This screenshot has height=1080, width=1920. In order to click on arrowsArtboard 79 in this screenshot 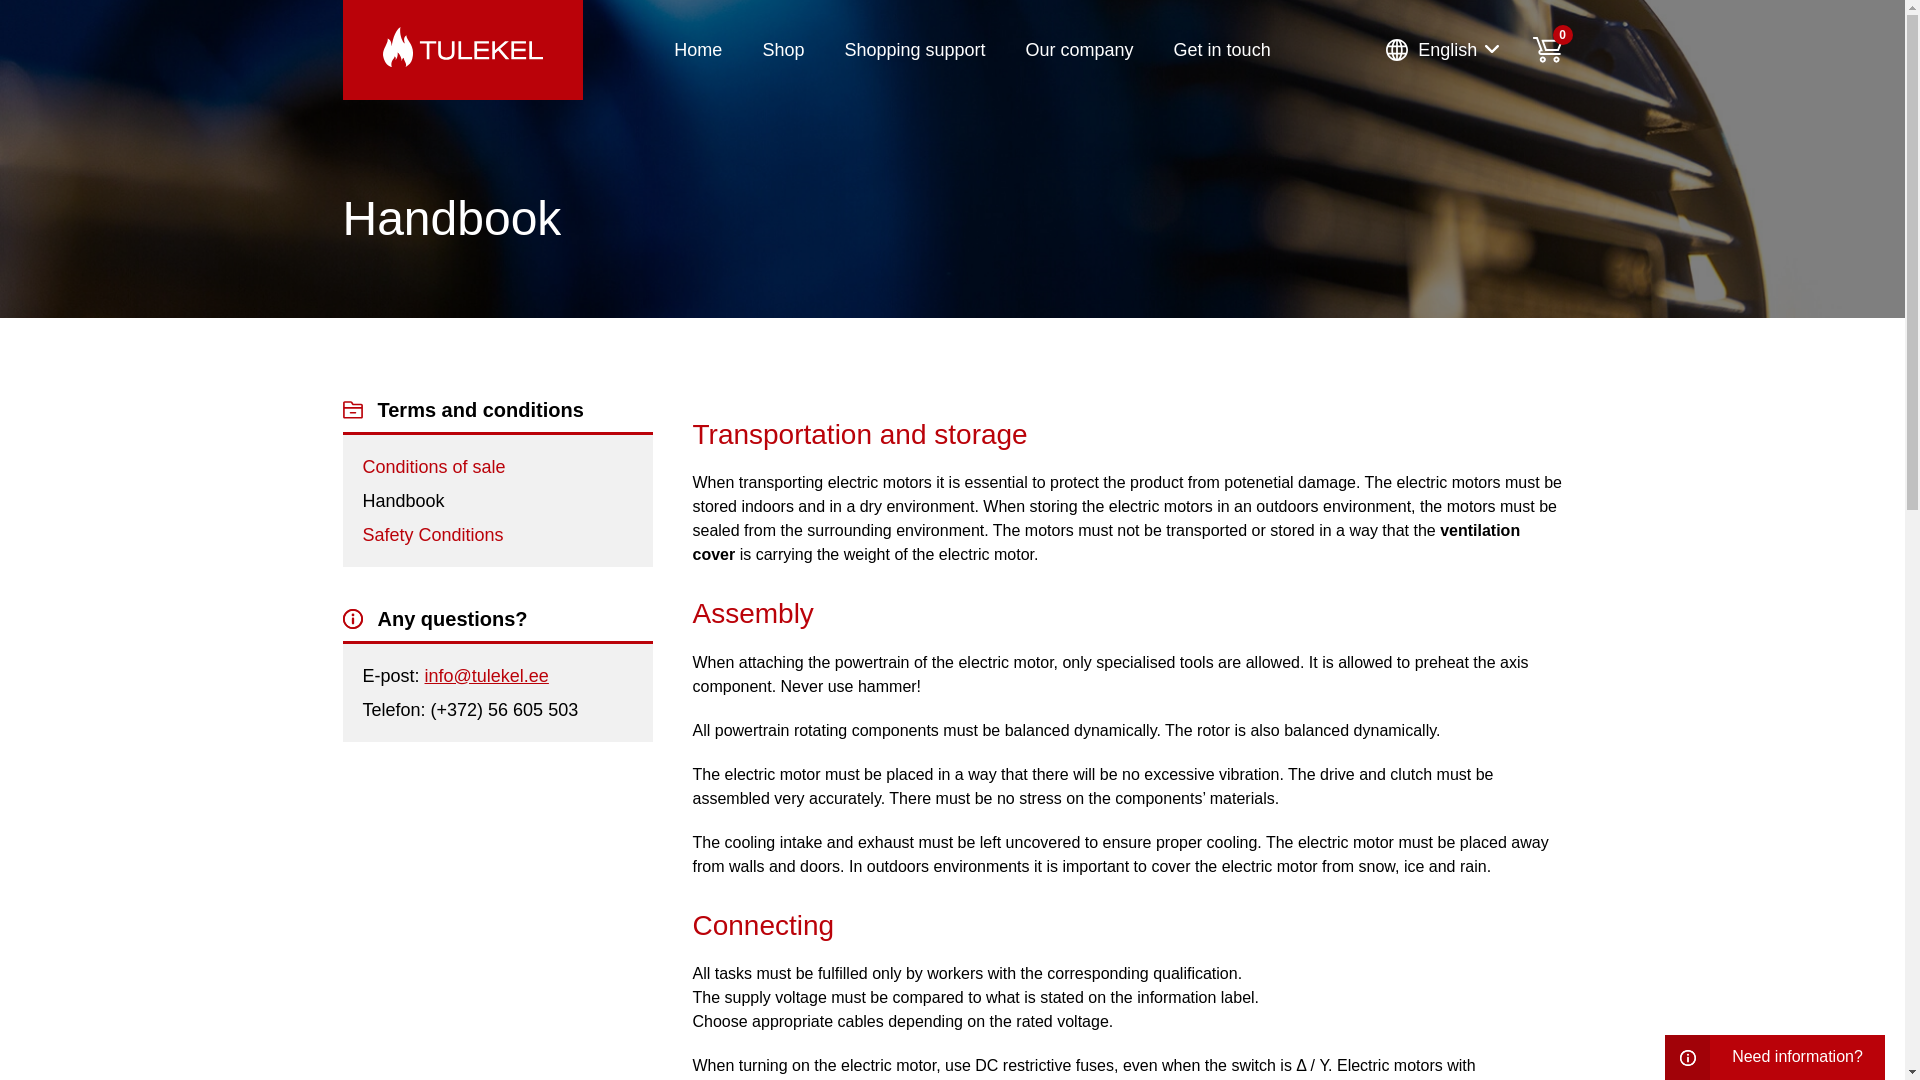, I will do `click(1492, 49)`.